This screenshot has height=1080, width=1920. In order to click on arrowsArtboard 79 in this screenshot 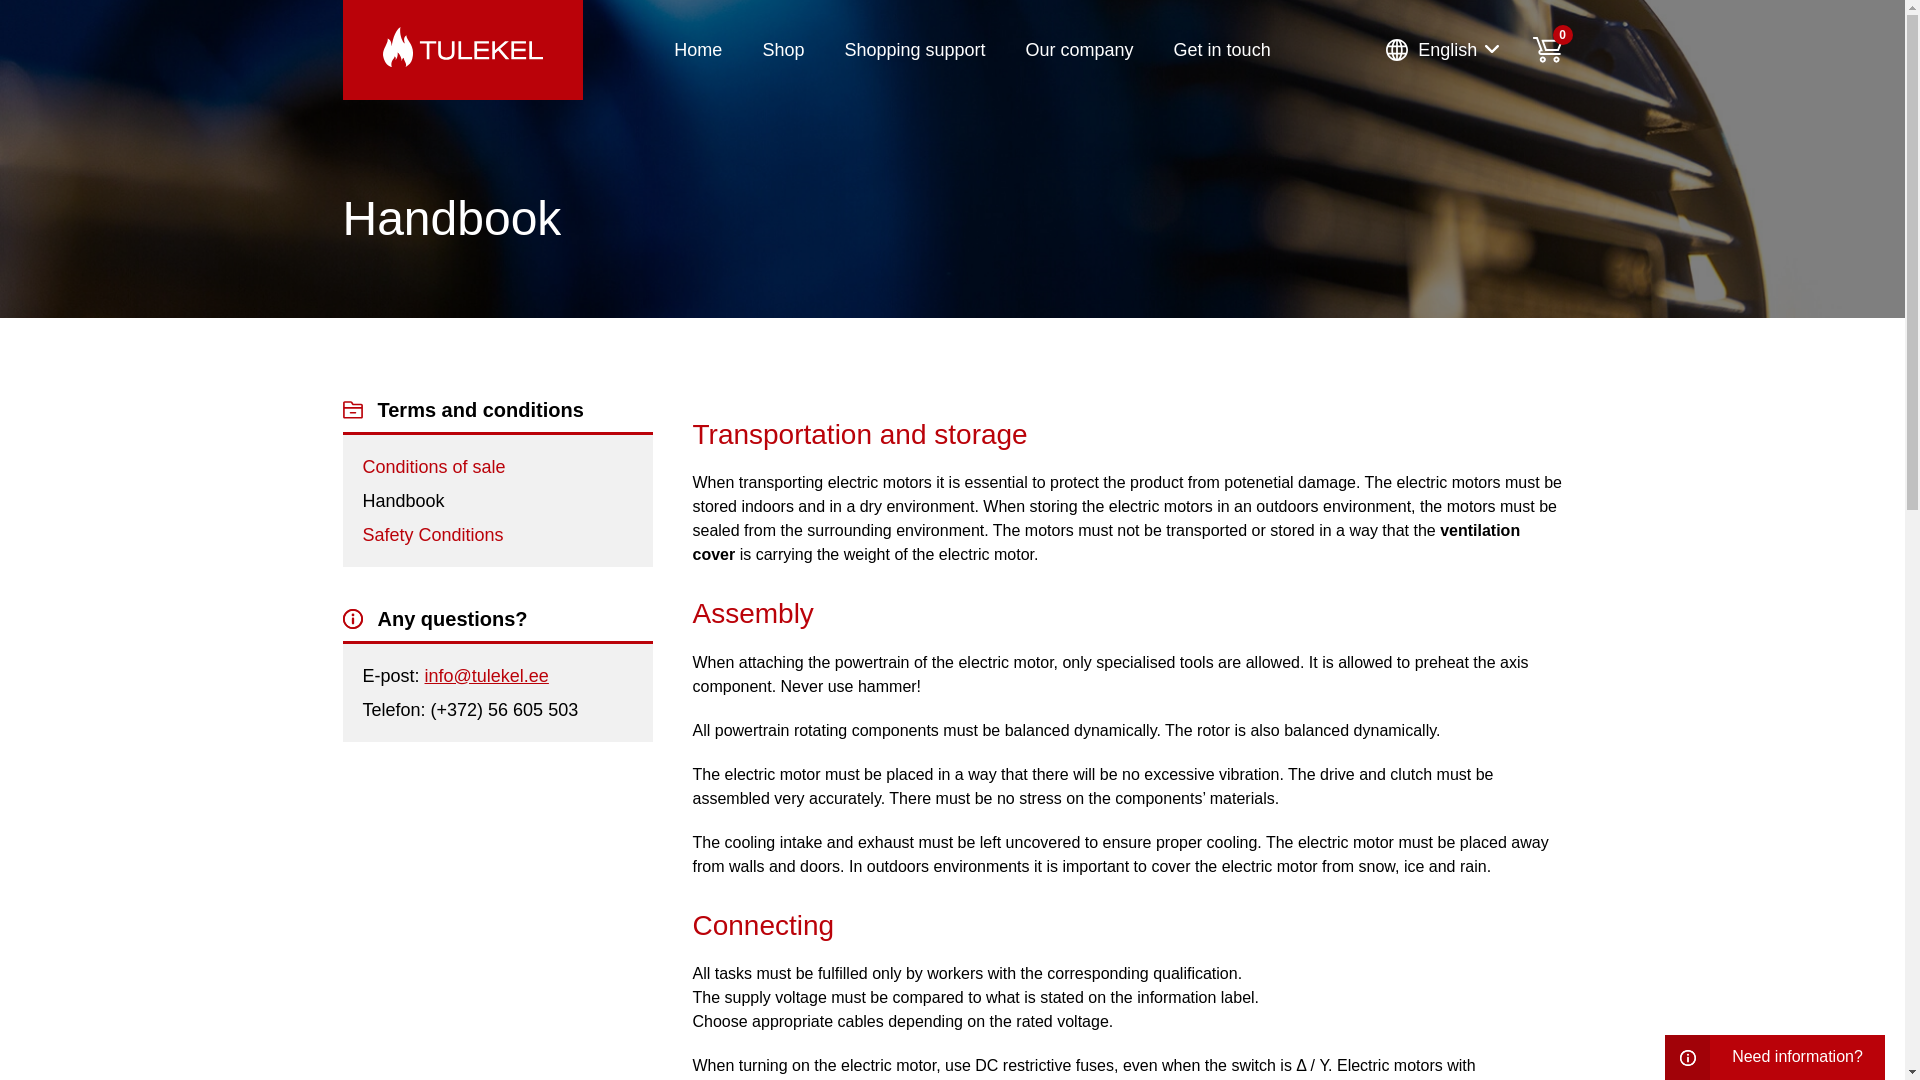, I will do `click(1492, 49)`.